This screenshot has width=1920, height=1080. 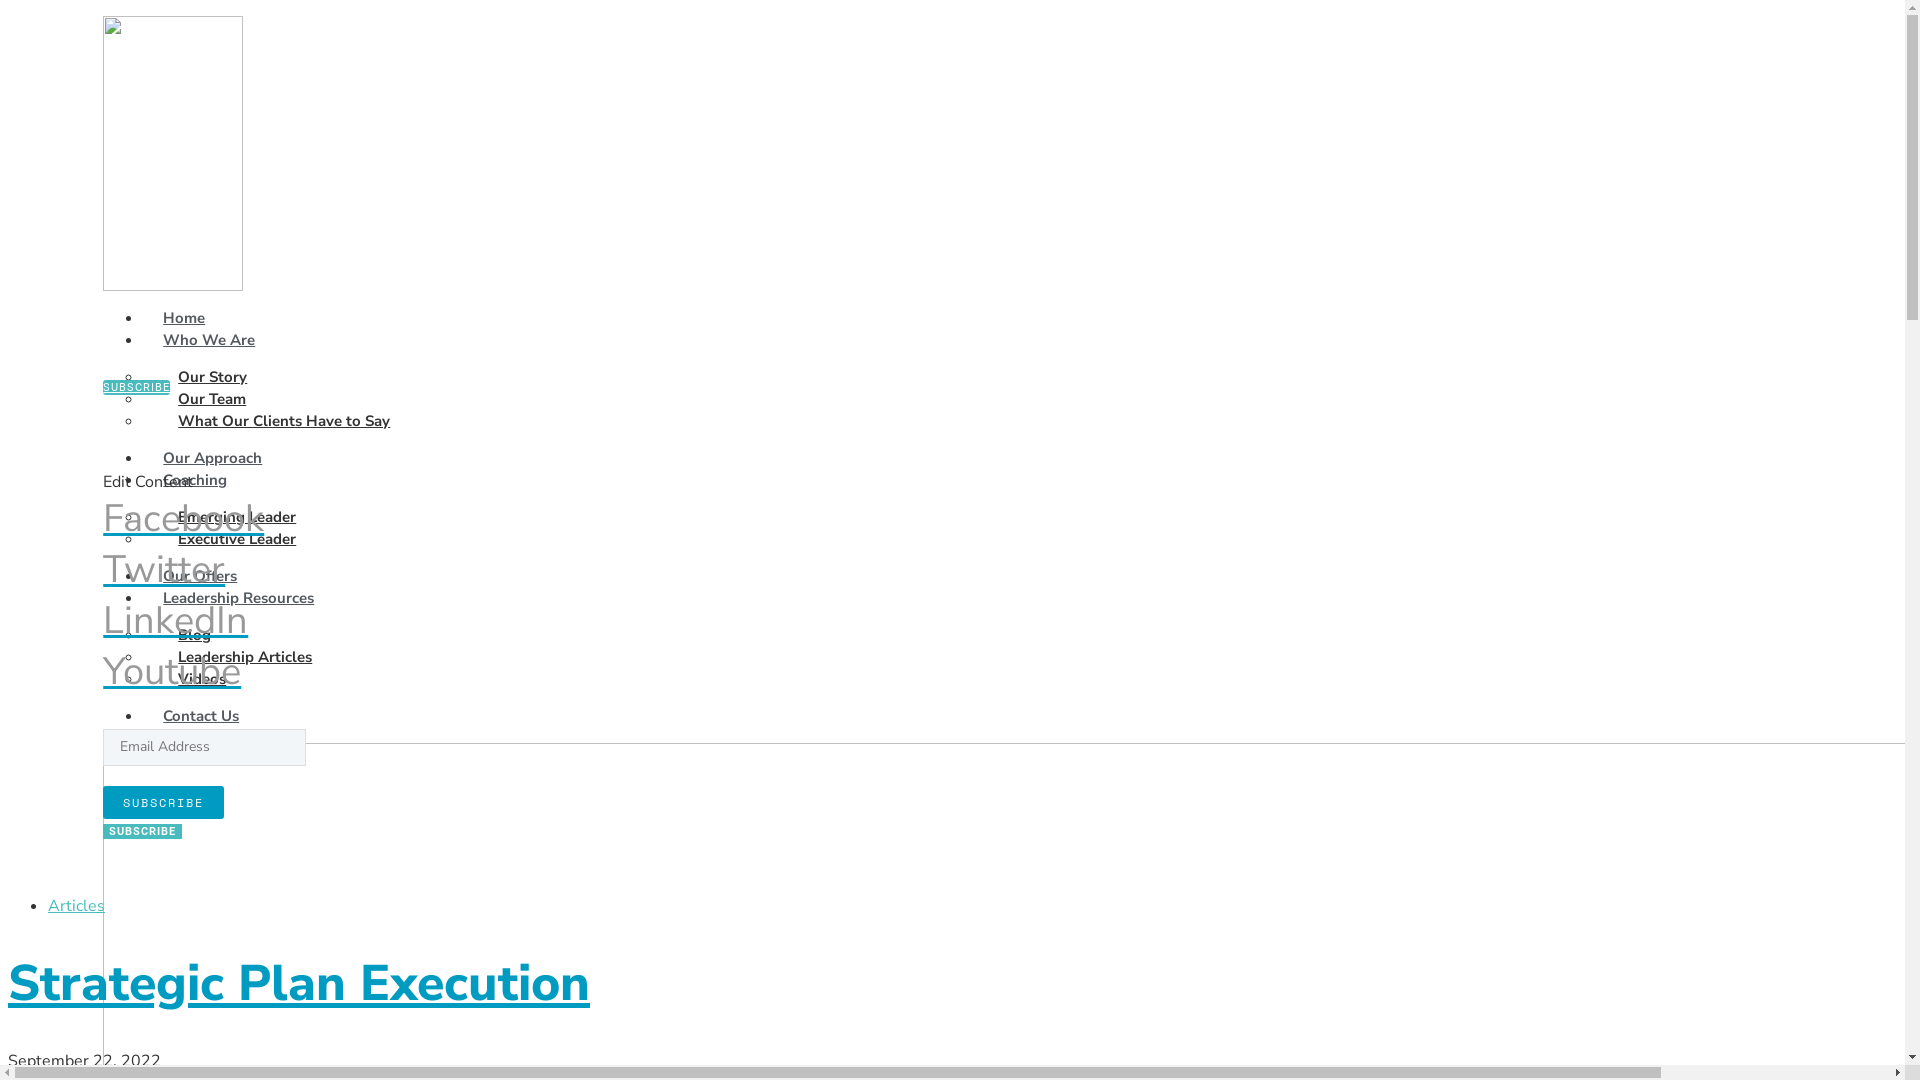 I want to click on Facebook, so click(x=590, y=518).